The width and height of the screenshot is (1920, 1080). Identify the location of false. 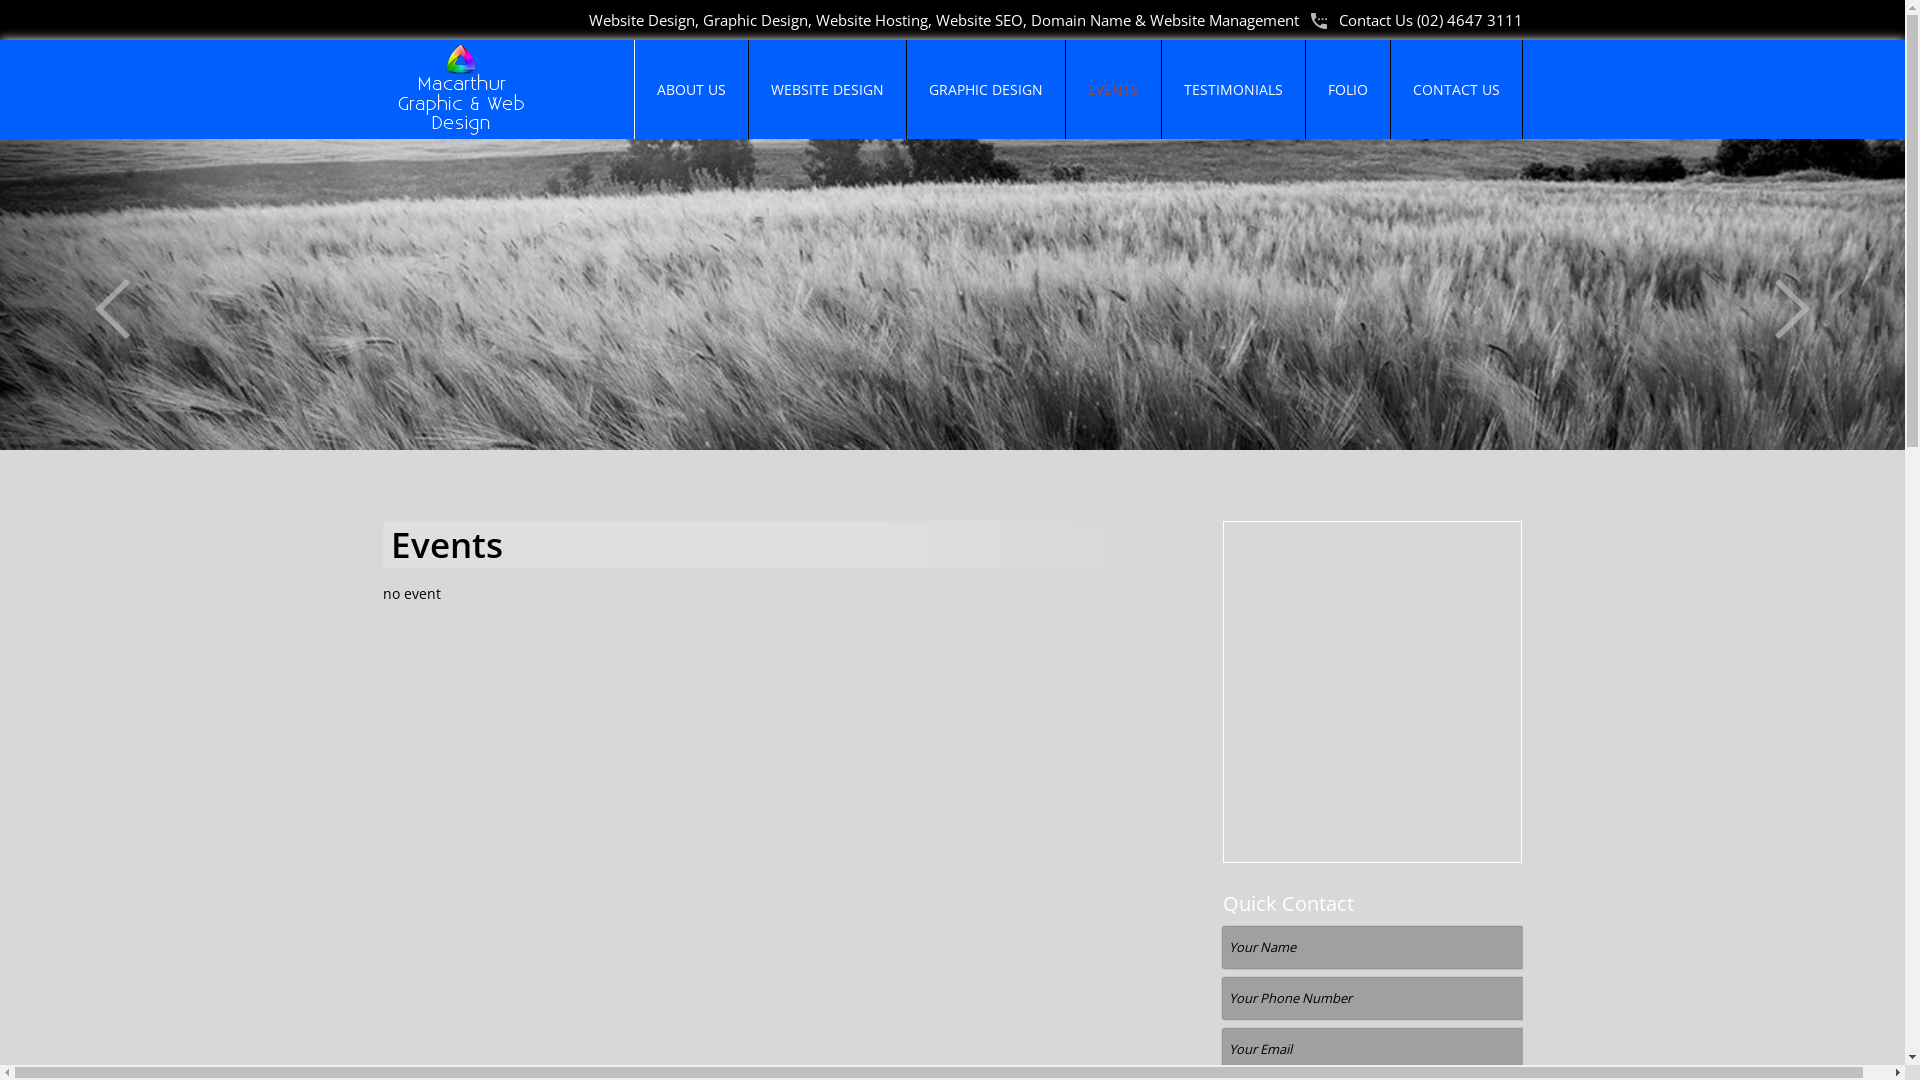
(1792, 309).